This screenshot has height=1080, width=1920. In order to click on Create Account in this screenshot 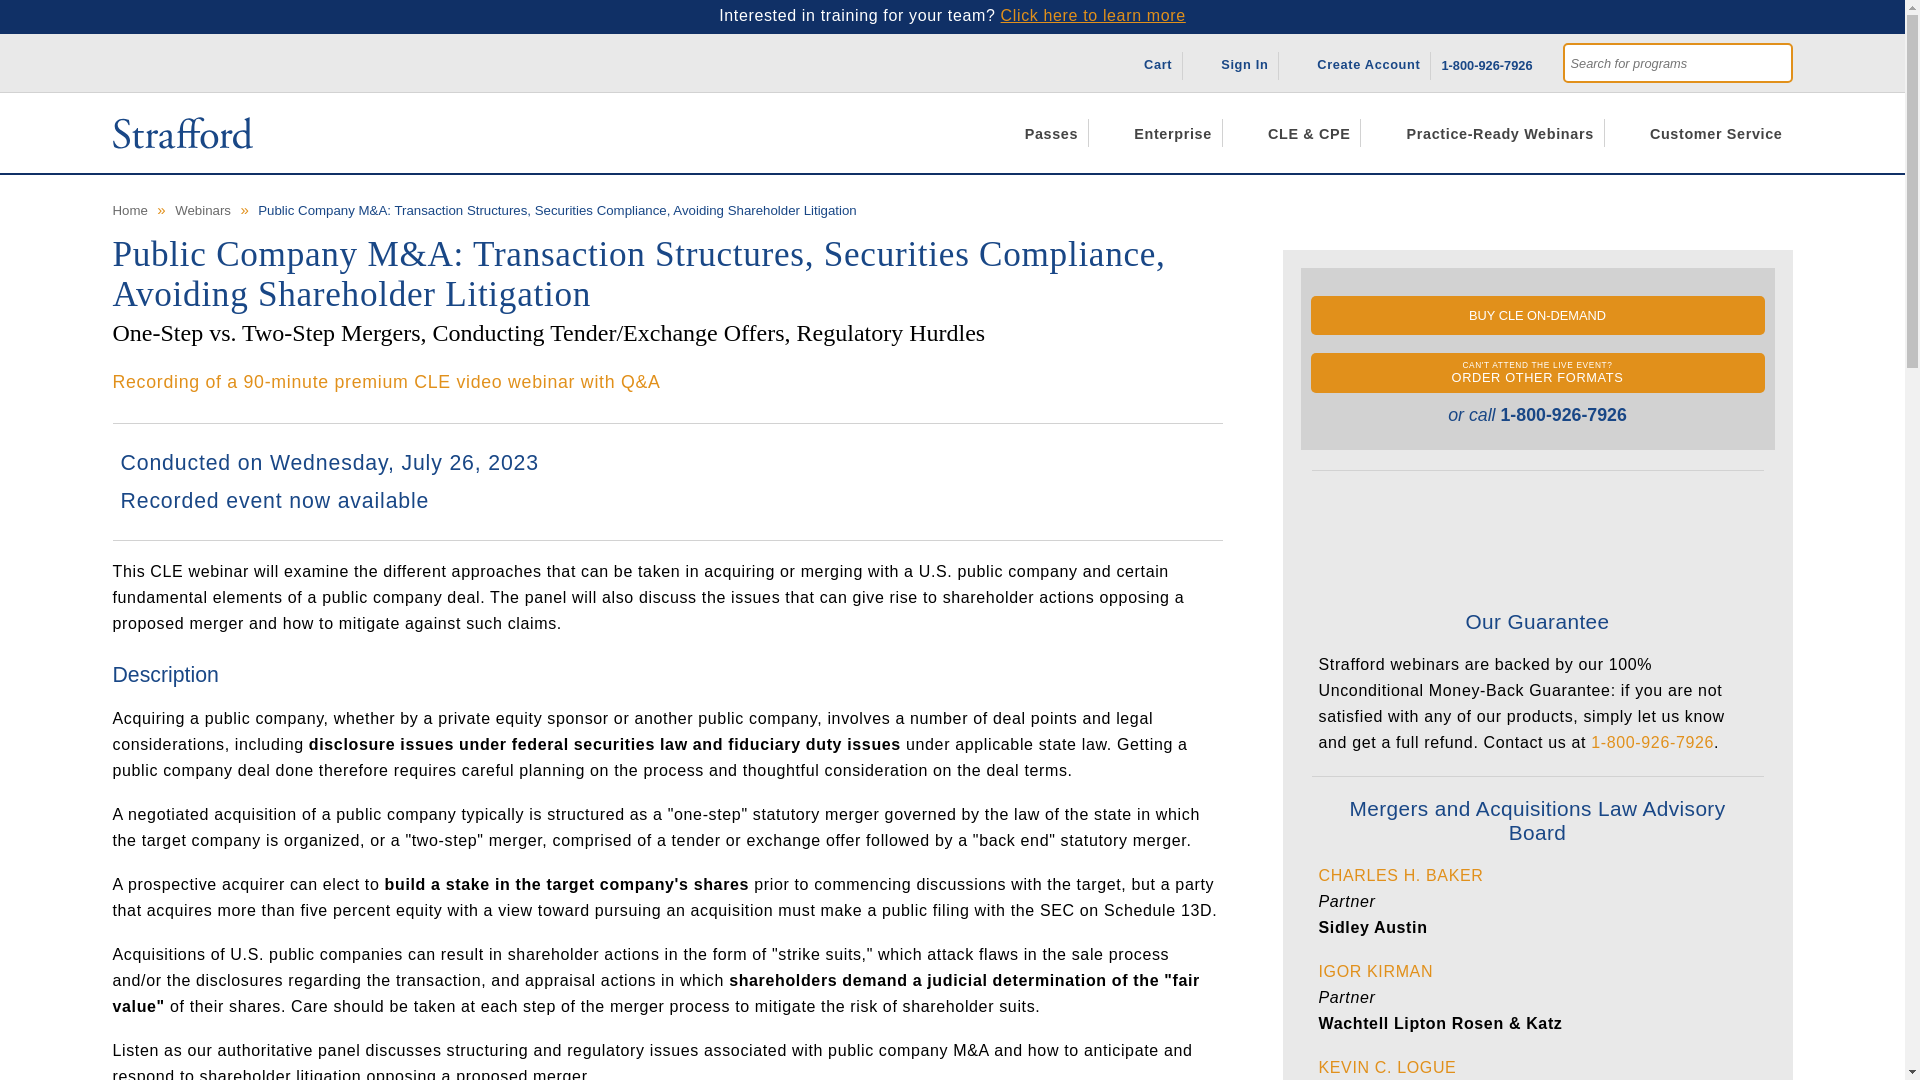, I will do `click(1359, 62)`.